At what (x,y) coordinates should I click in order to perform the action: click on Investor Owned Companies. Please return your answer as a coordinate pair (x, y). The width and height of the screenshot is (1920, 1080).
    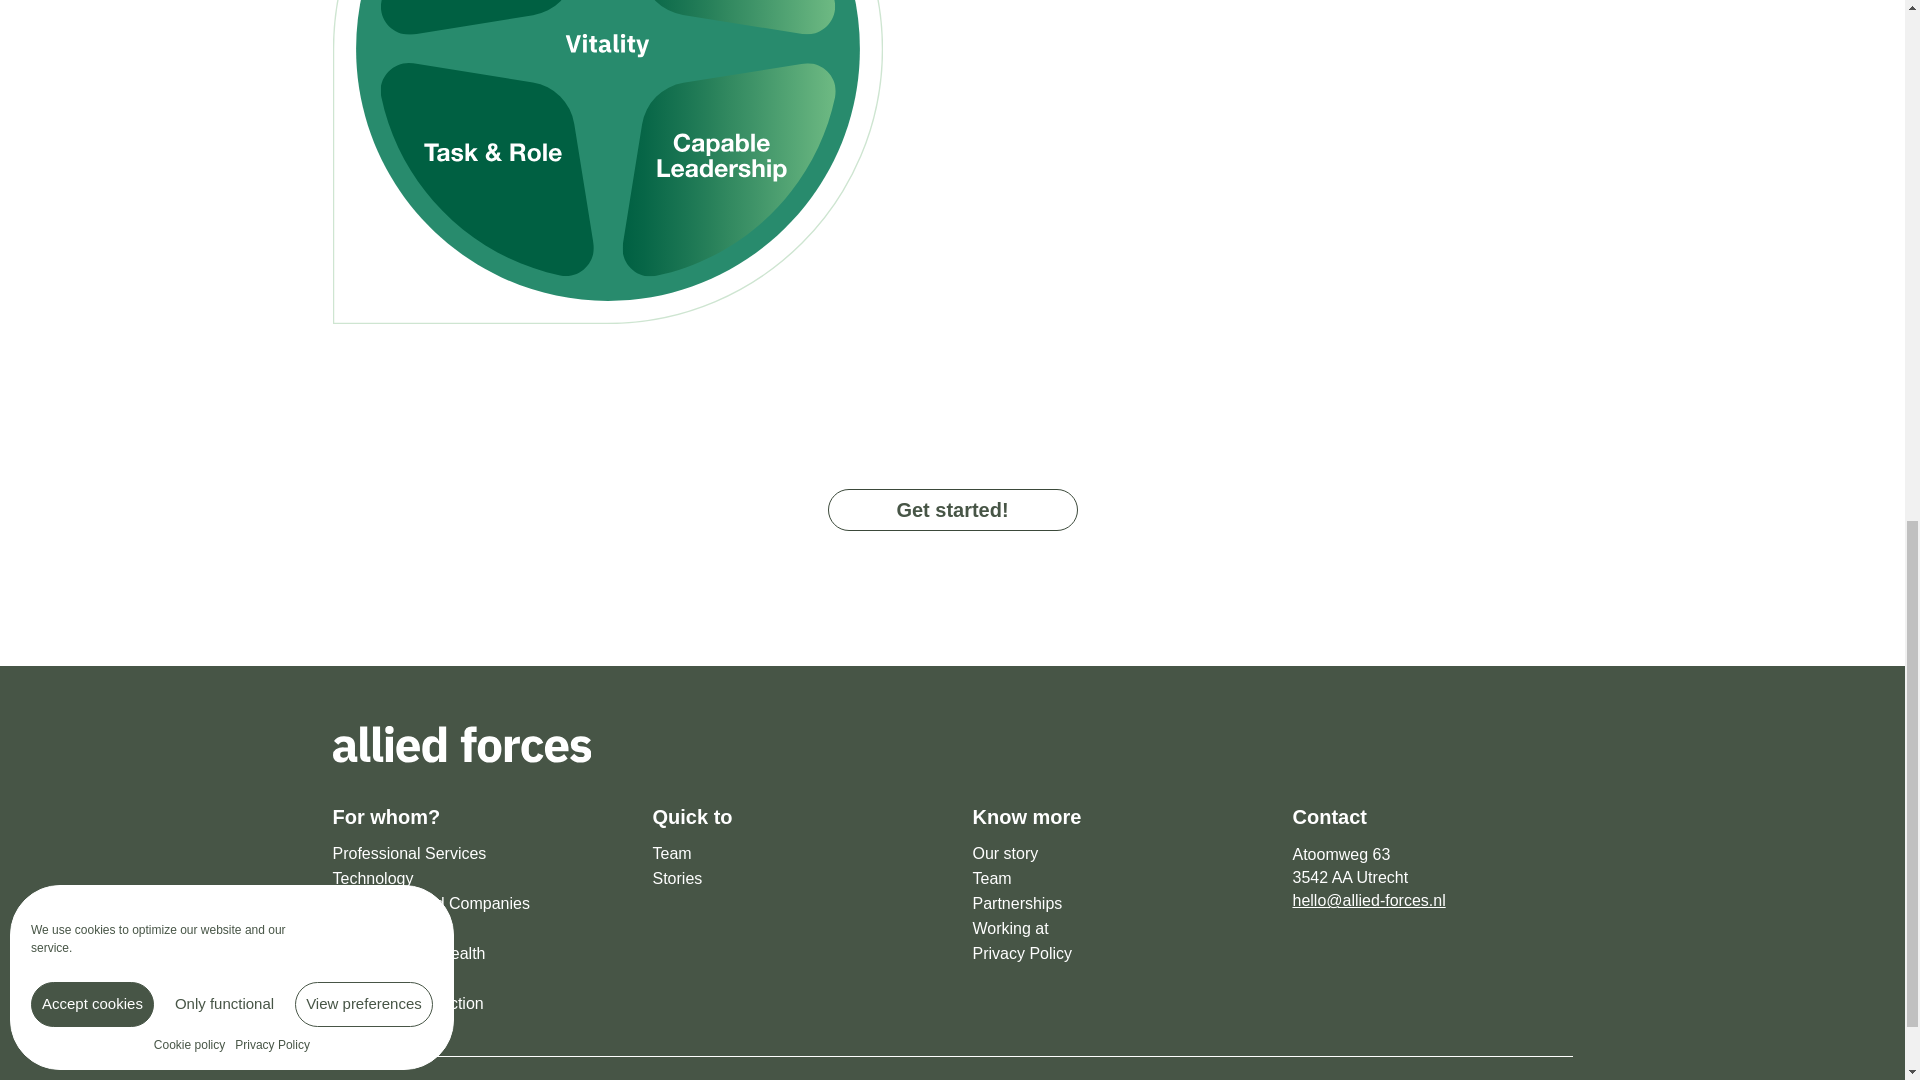
    Looking at the image, I should click on (472, 904).